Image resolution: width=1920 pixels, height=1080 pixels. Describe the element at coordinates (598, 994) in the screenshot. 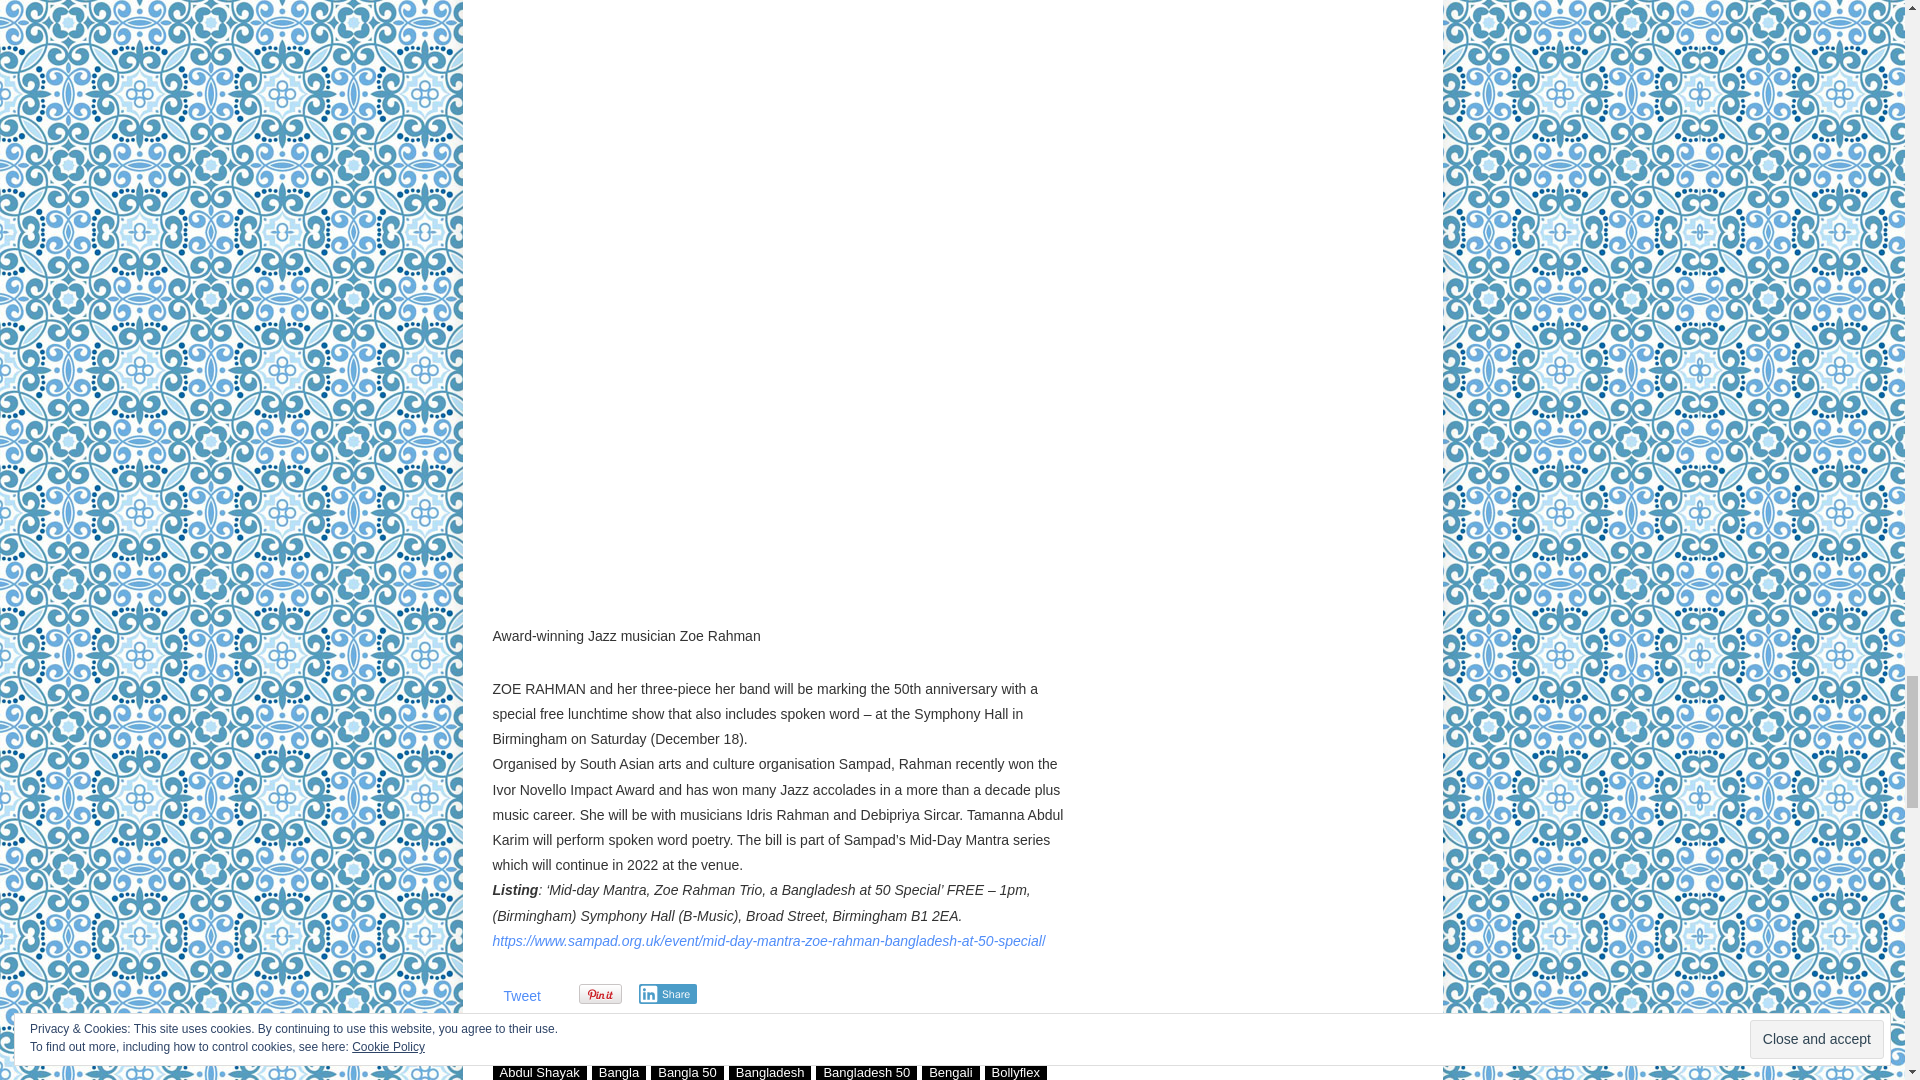

I see `Pin It` at that location.